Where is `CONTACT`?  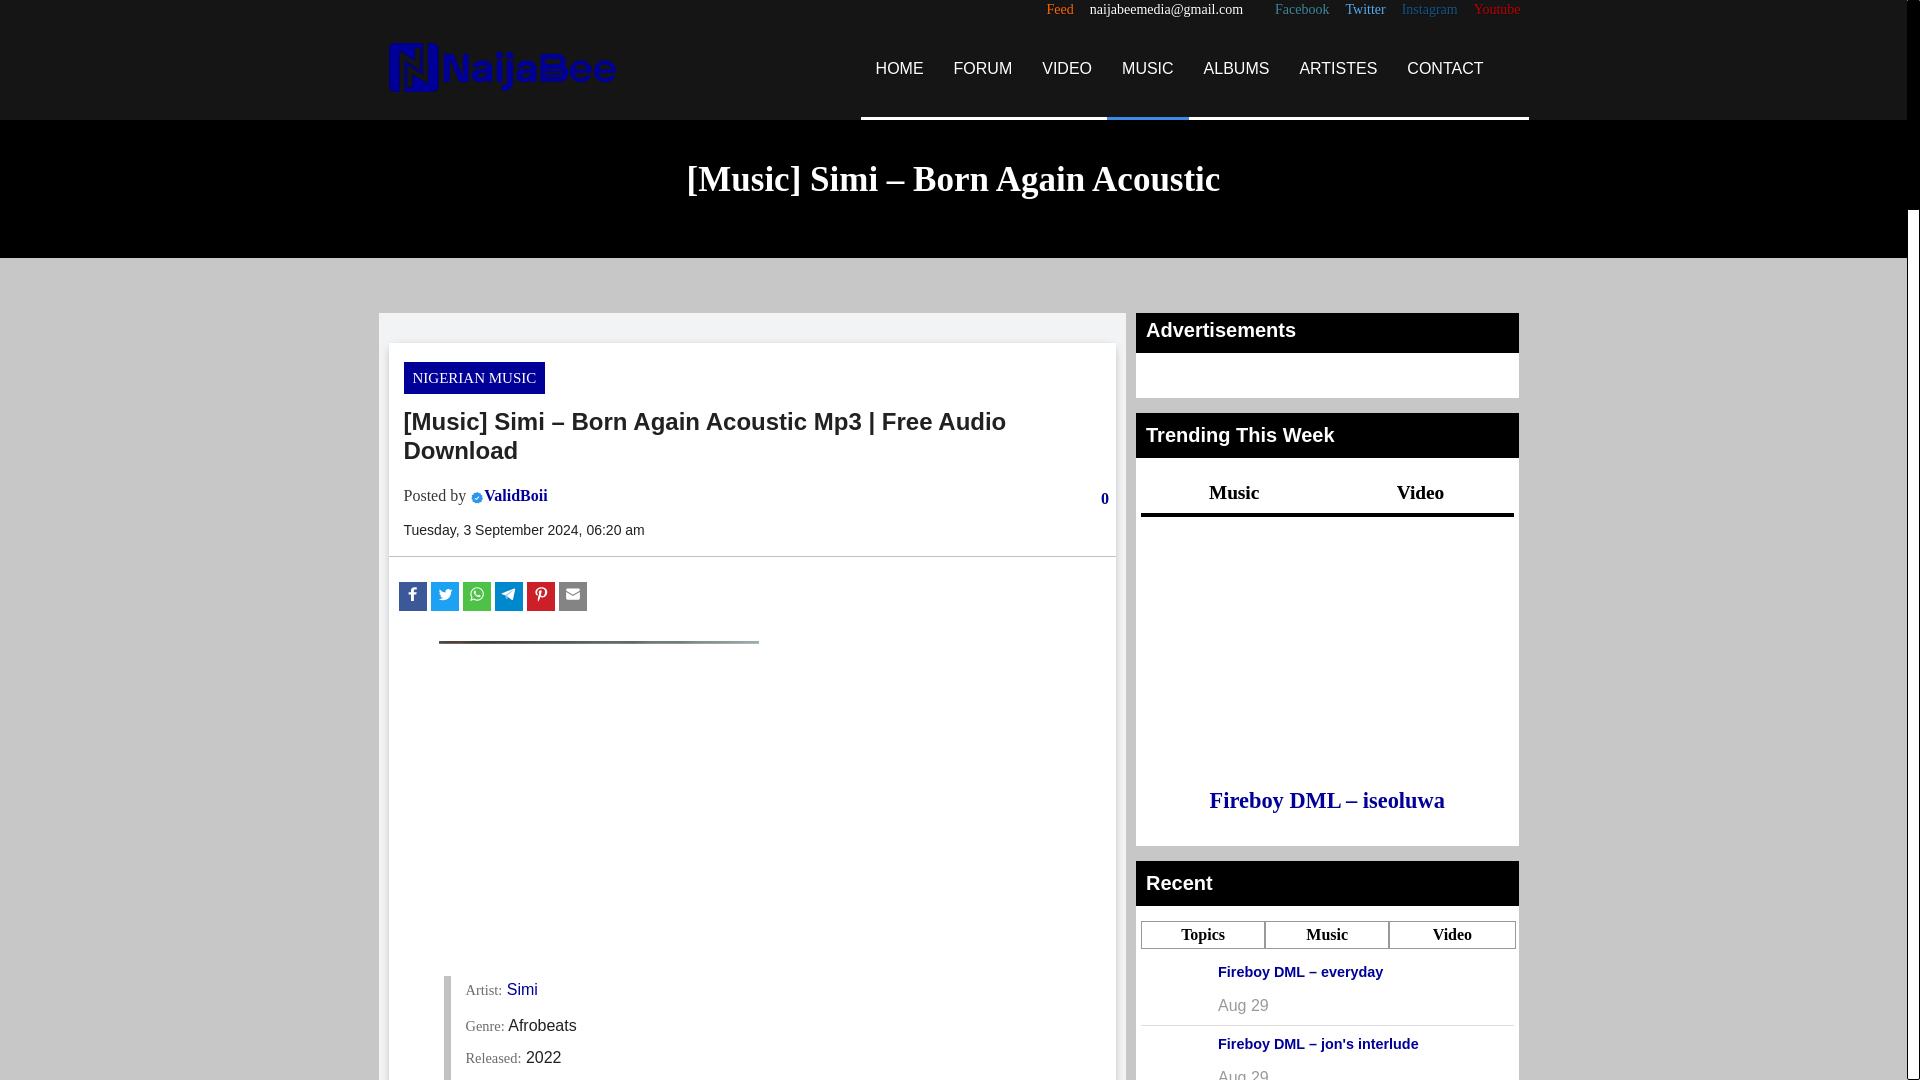 CONTACT is located at coordinates (1444, 68).